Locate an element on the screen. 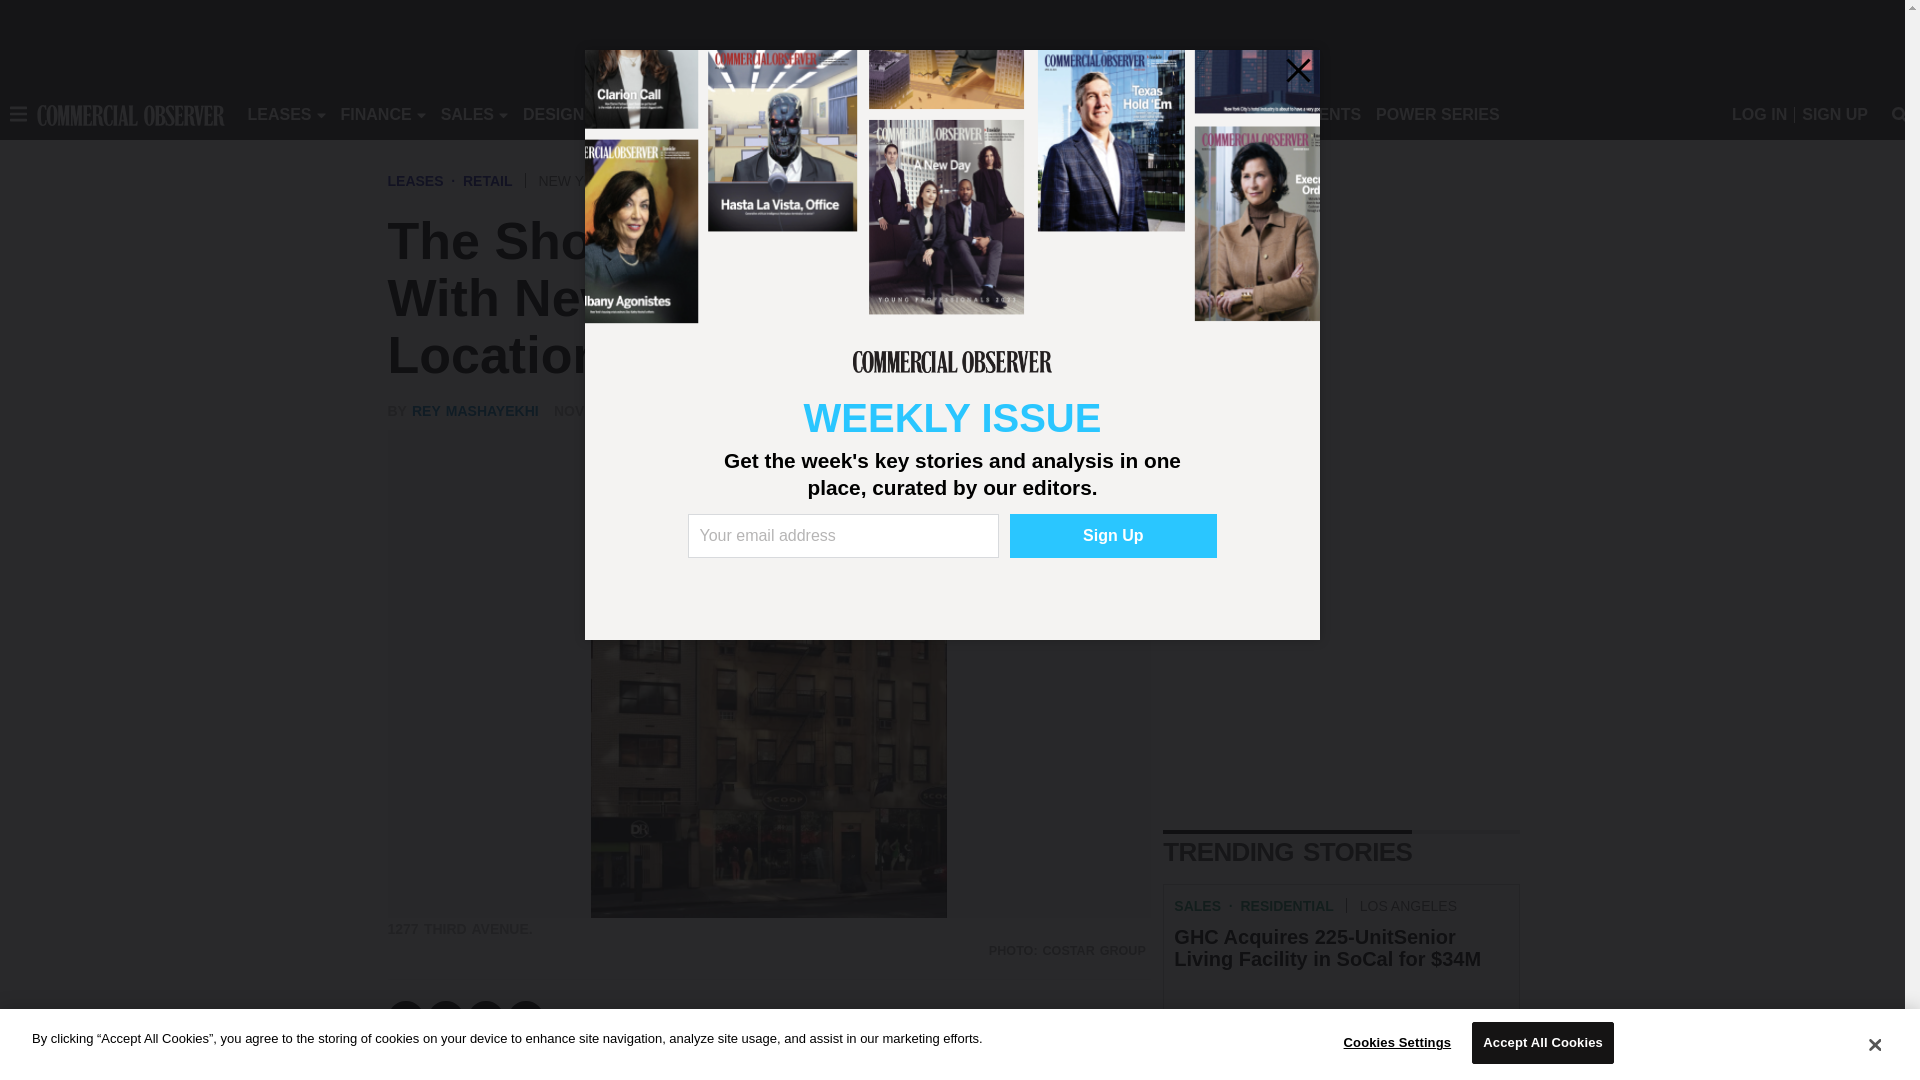 This screenshot has width=1920, height=1080. Posts by Rey Mashayekhi is located at coordinates (476, 410).